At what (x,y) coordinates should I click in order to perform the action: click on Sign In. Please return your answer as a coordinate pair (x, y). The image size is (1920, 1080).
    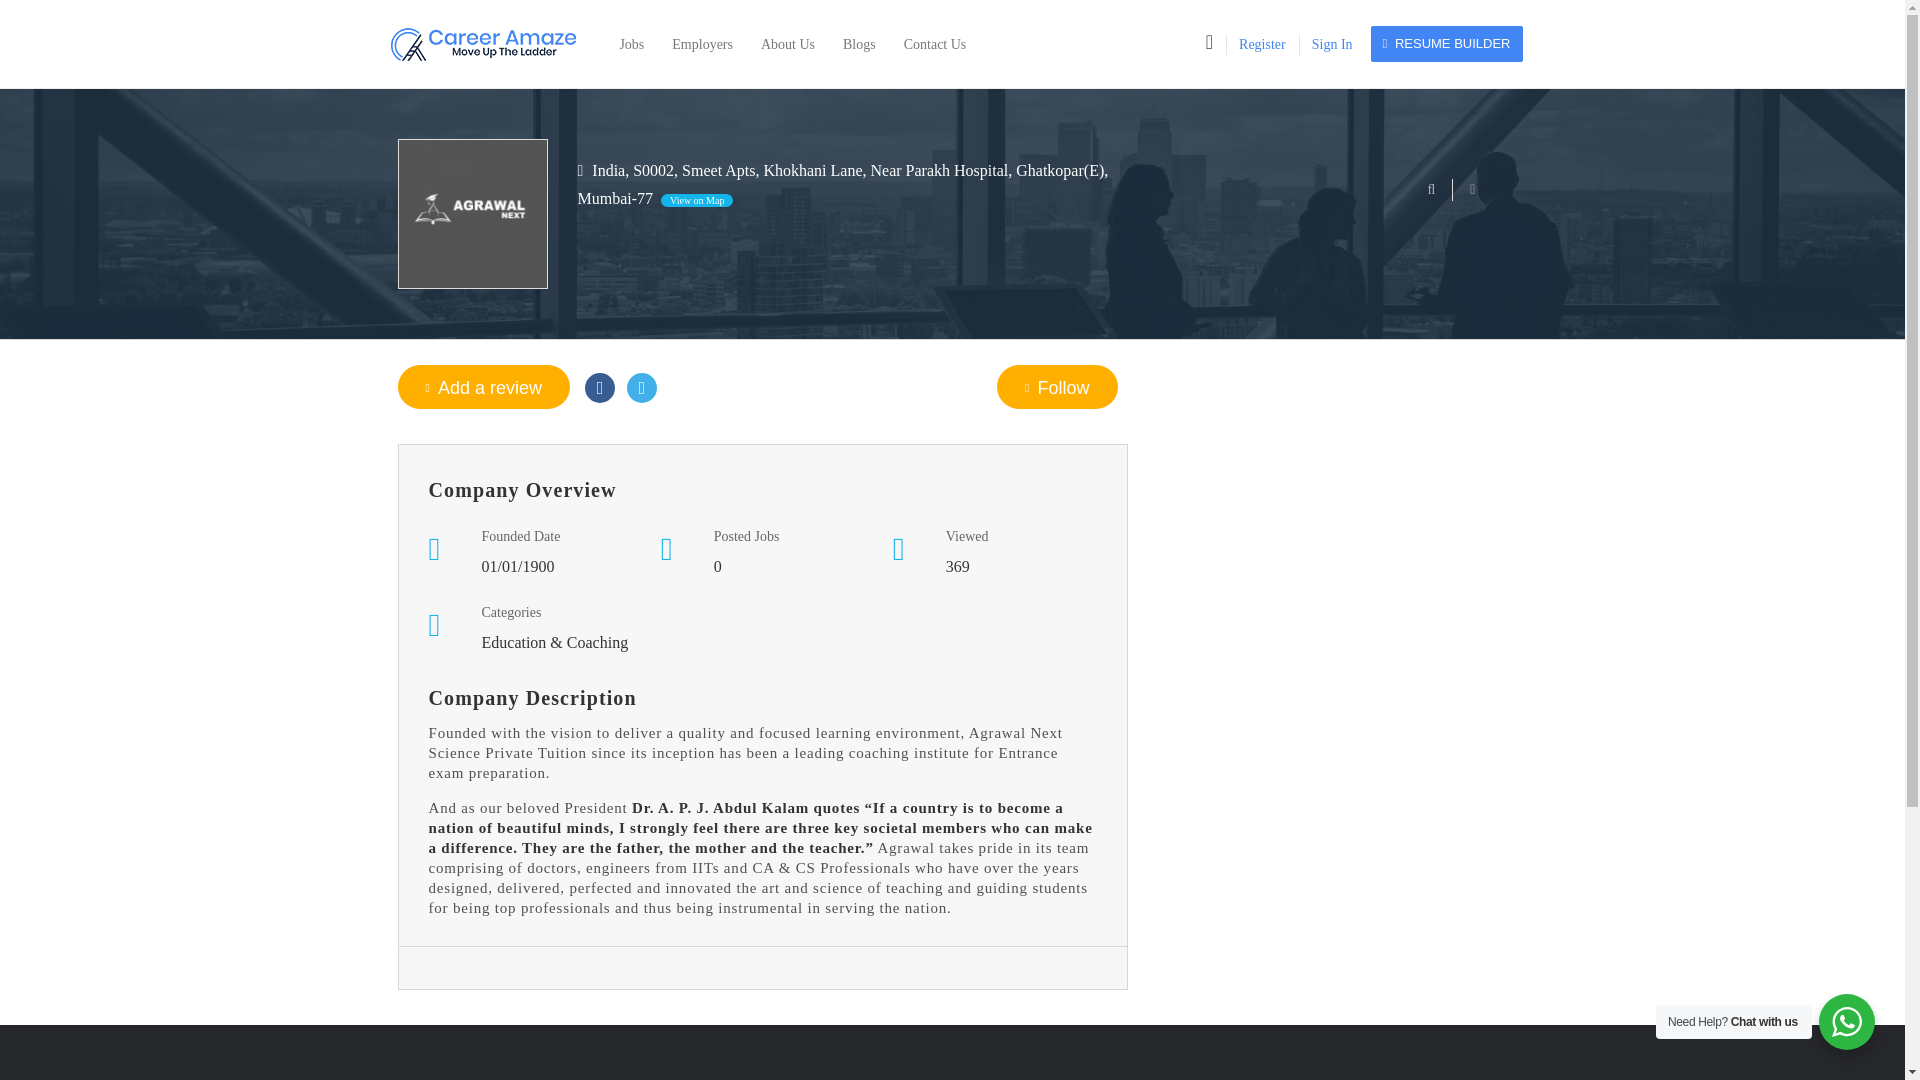
    Looking at the image, I should click on (1332, 44).